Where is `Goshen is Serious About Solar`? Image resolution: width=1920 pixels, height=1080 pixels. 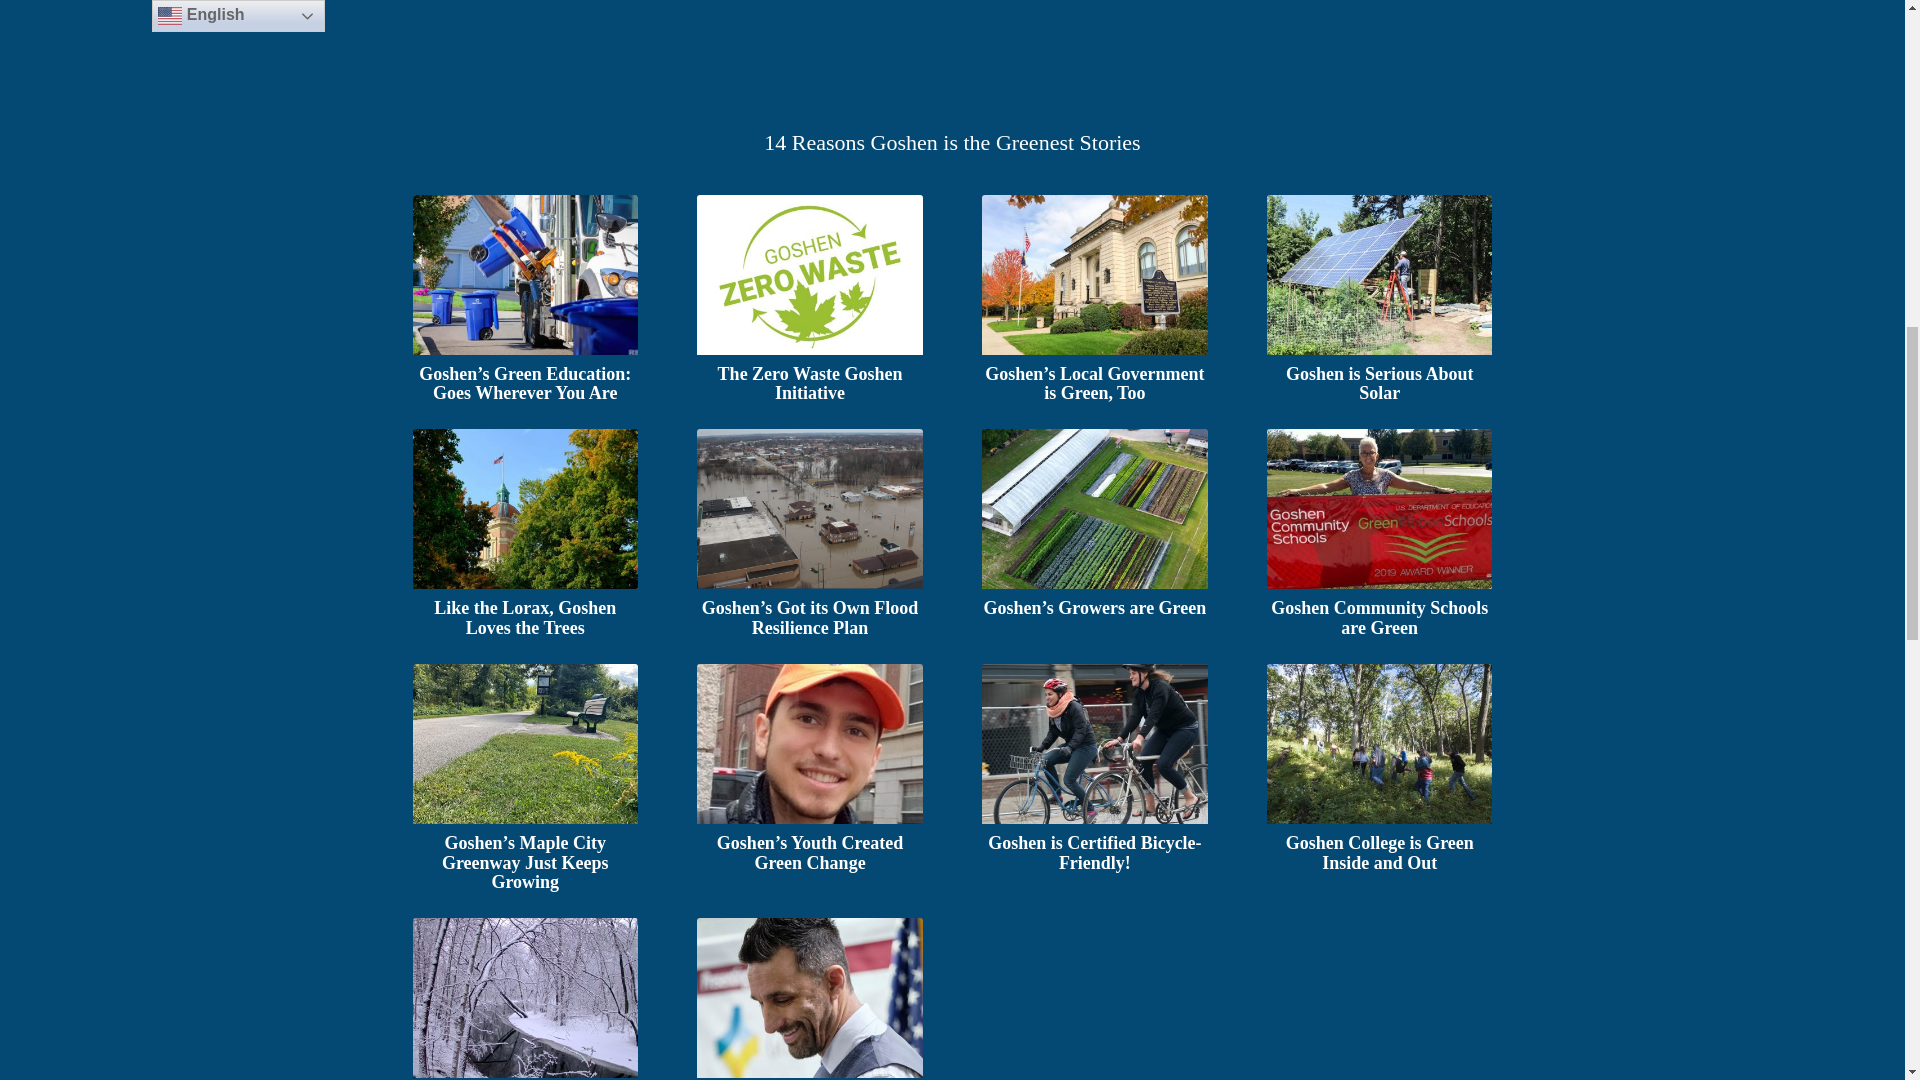
Goshen is Serious About Solar is located at coordinates (1379, 275).